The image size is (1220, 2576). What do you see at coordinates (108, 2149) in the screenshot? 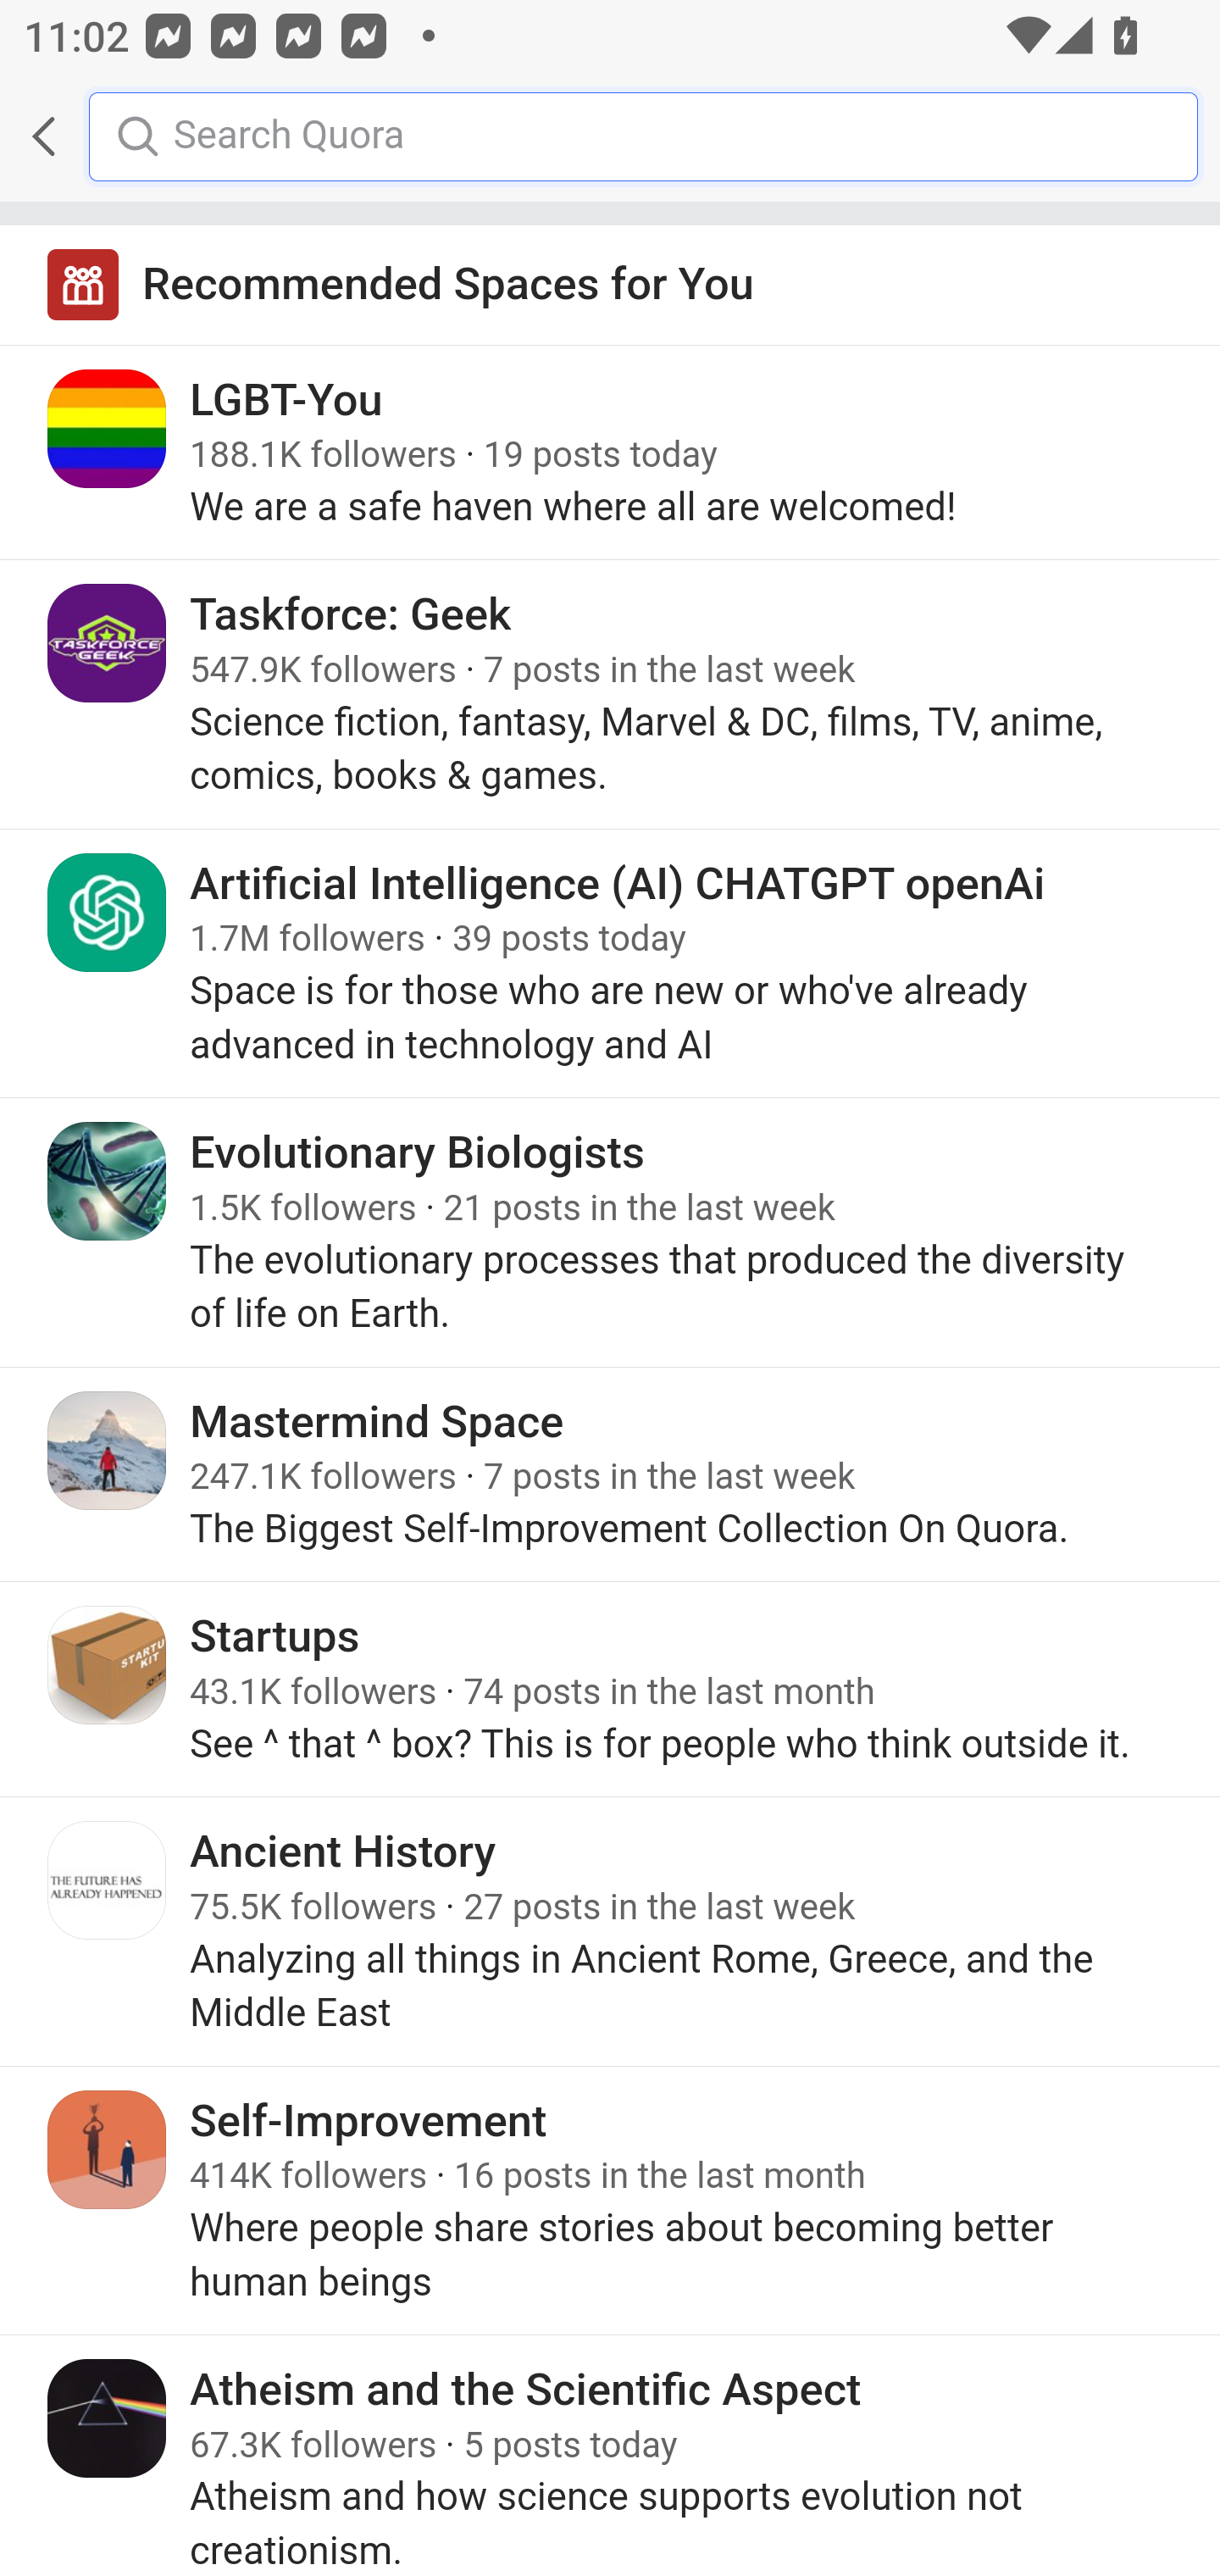
I see `Icon for Self-Improvement` at bounding box center [108, 2149].